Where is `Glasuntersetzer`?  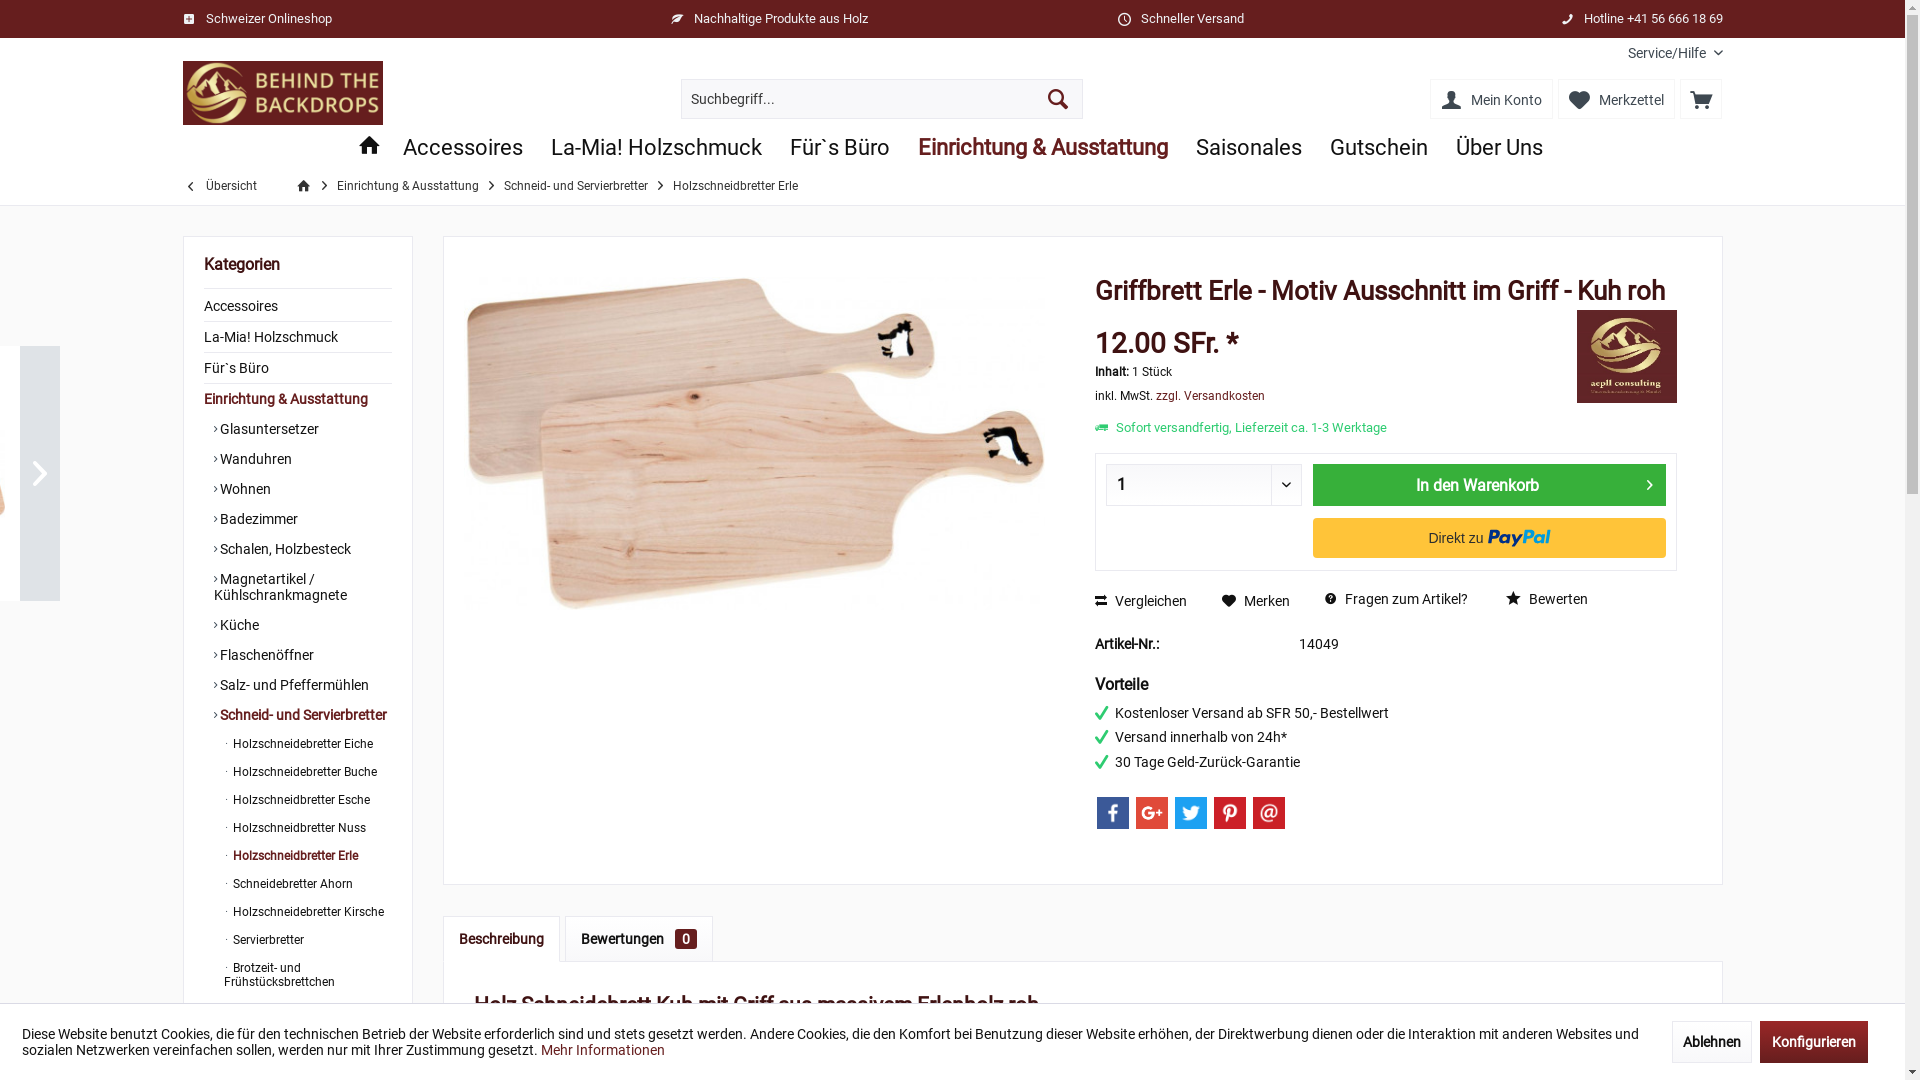 Glasuntersetzer is located at coordinates (303, 429).